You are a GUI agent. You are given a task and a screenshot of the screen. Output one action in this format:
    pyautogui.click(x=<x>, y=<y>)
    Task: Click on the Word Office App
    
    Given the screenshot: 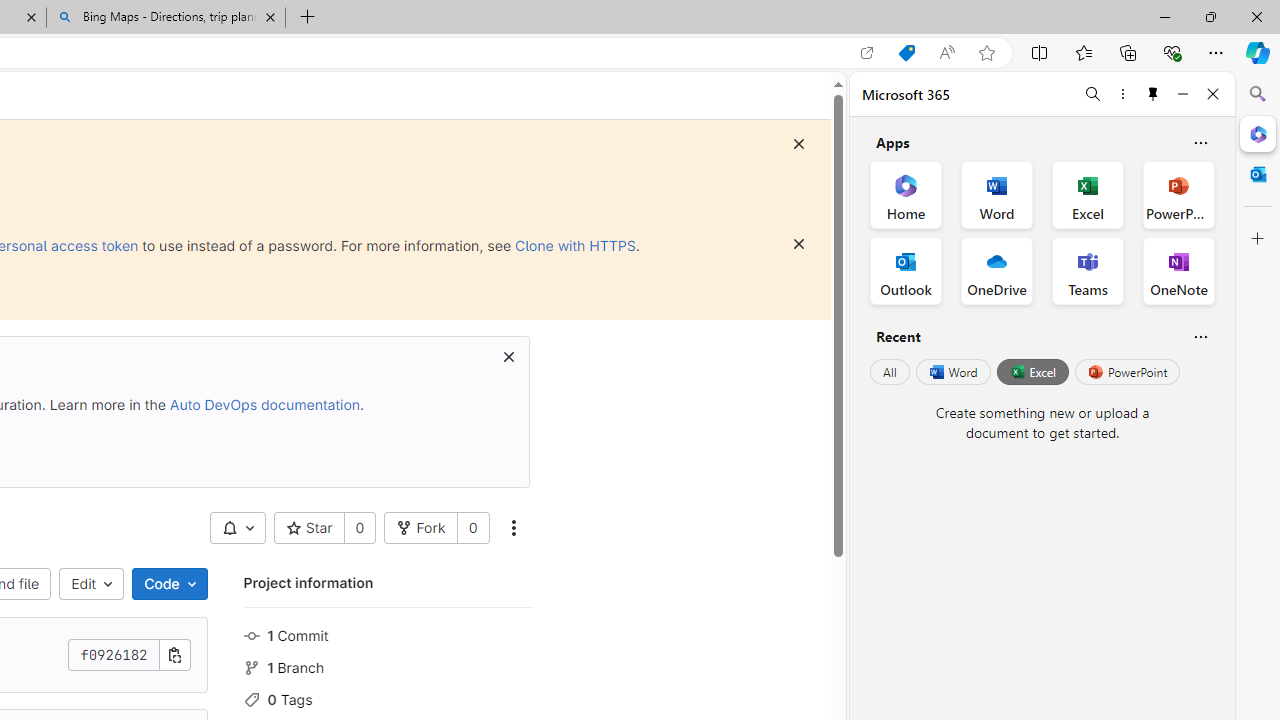 What is the action you would take?
    pyautogui.click(x=996, y=194)
    